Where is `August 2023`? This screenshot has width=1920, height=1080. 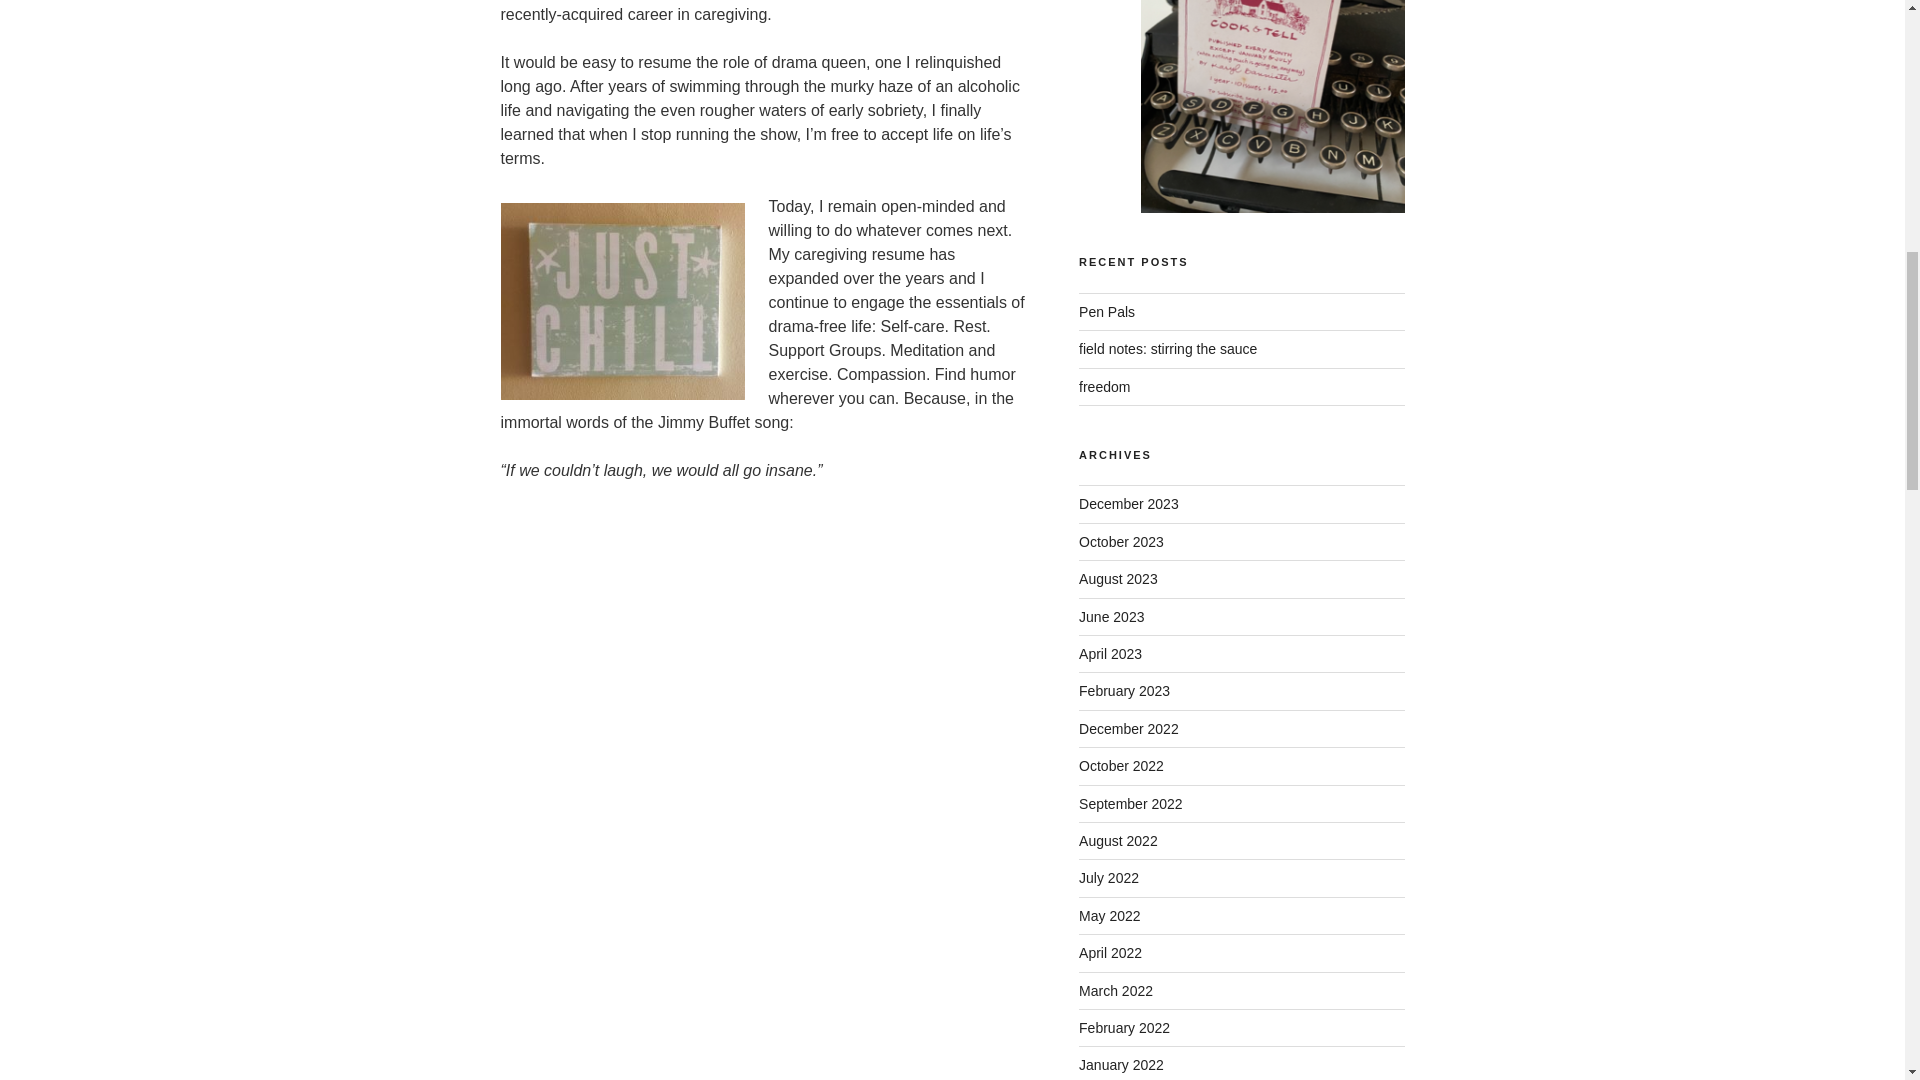
August 2023 is located at coordinates (1118, 579).